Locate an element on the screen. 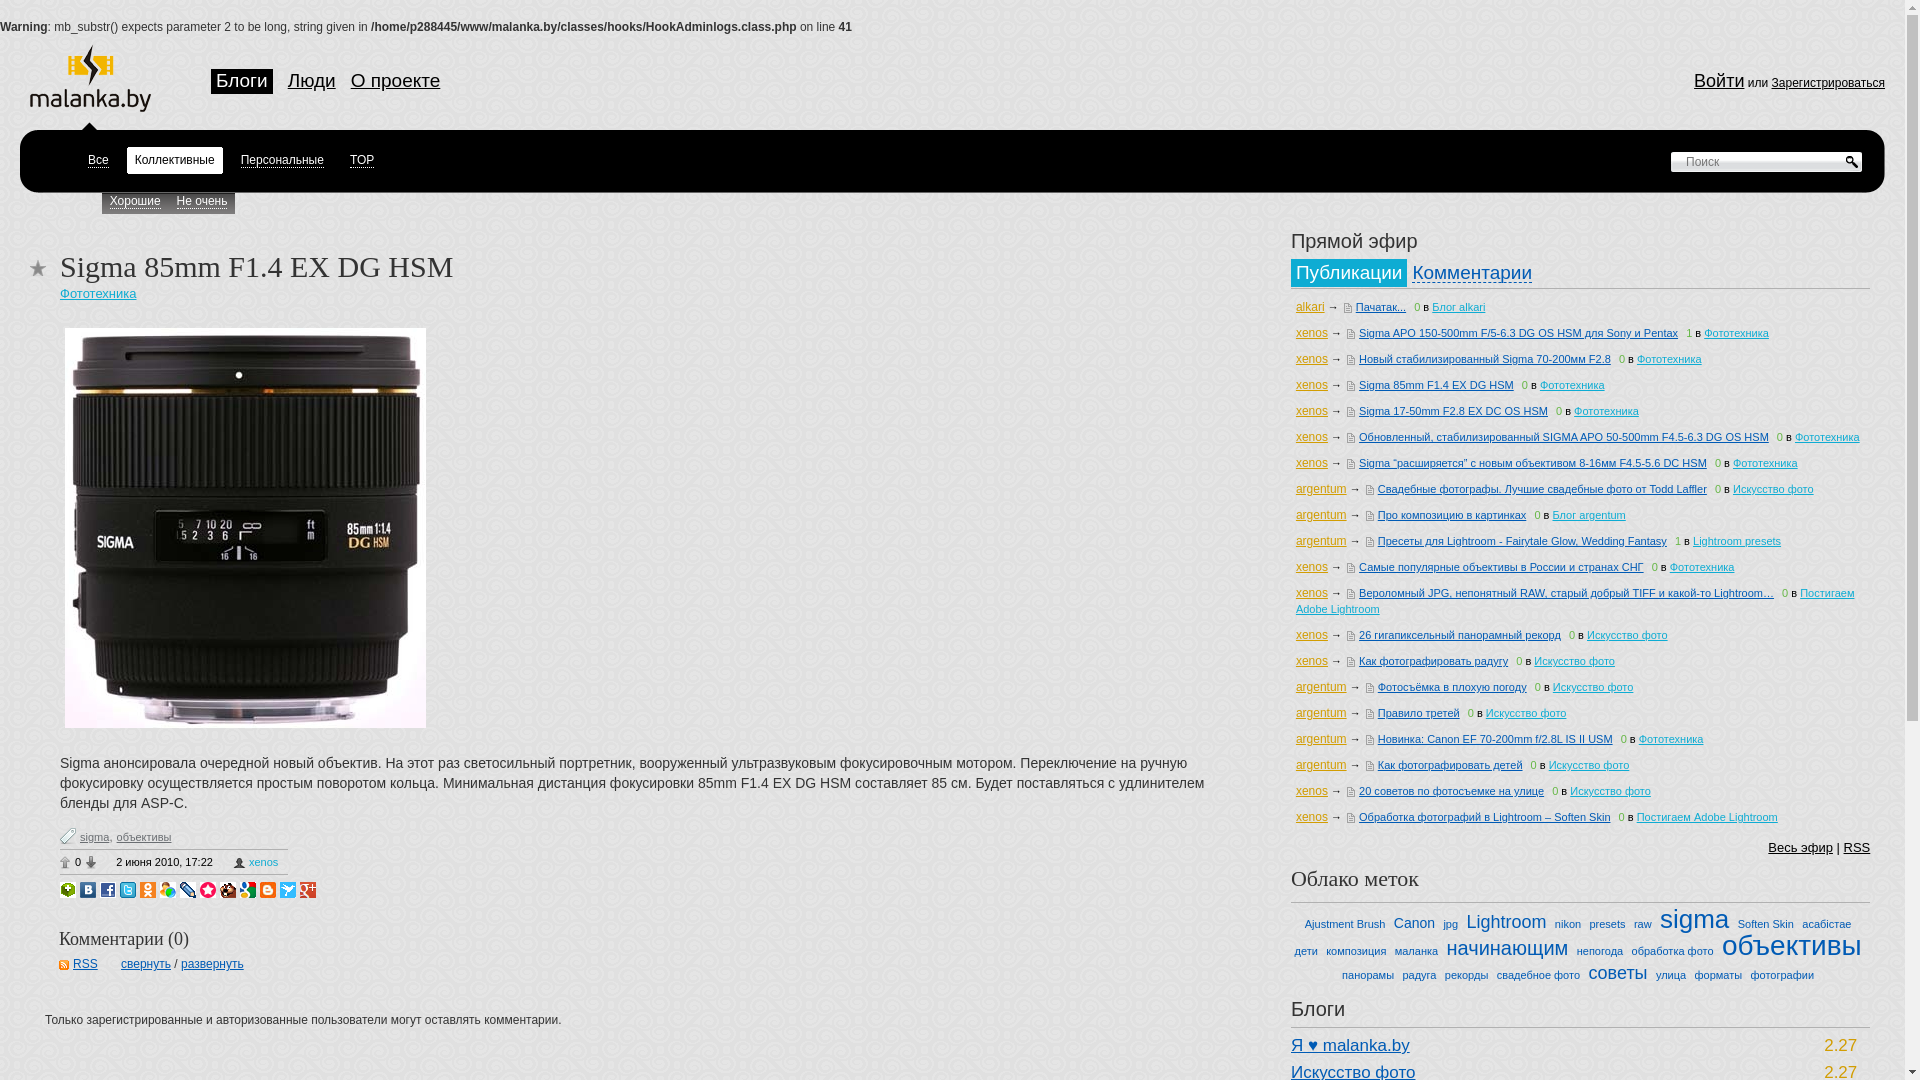 Image resolution: width=1920 pixels, height=1080 pixels. xenos is located at coordinates (1312, 817).